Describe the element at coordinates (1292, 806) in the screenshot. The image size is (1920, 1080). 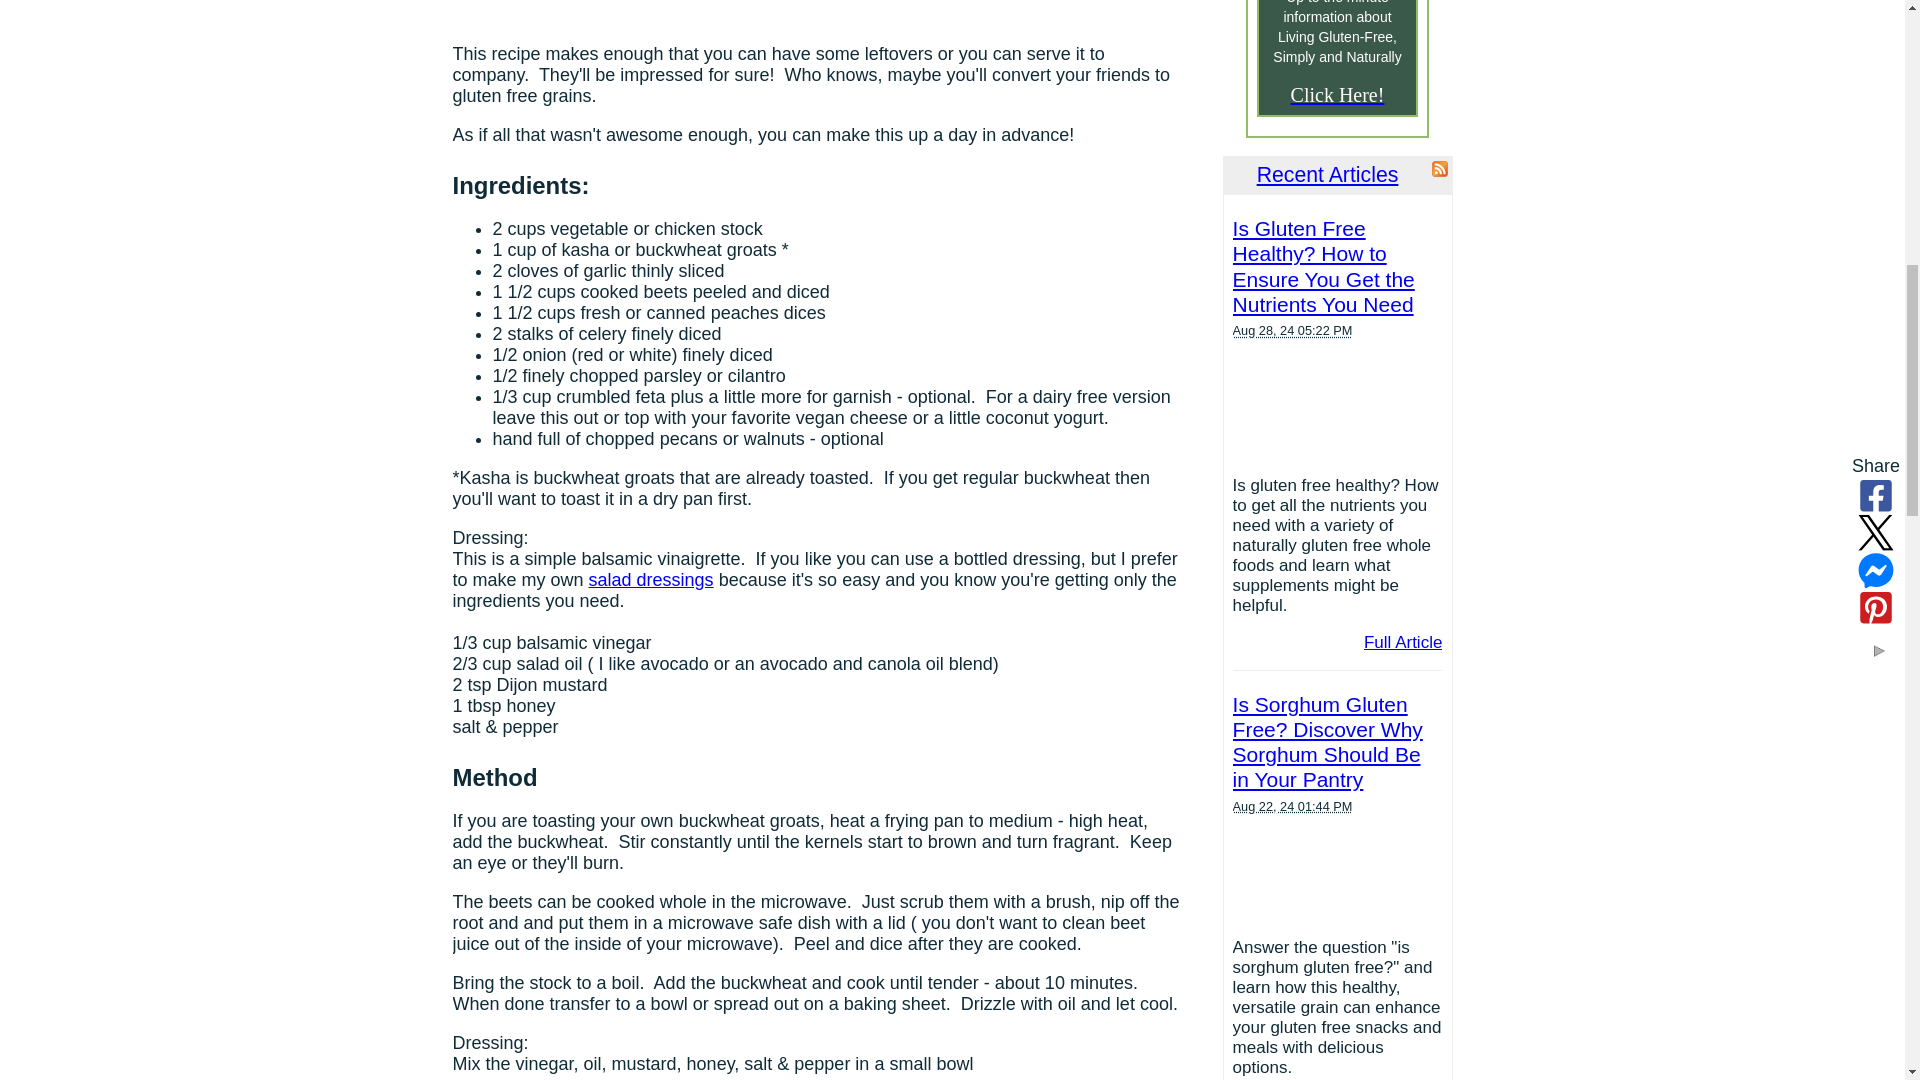
I see `2024-08-22T13:44:27-0400` at that location.